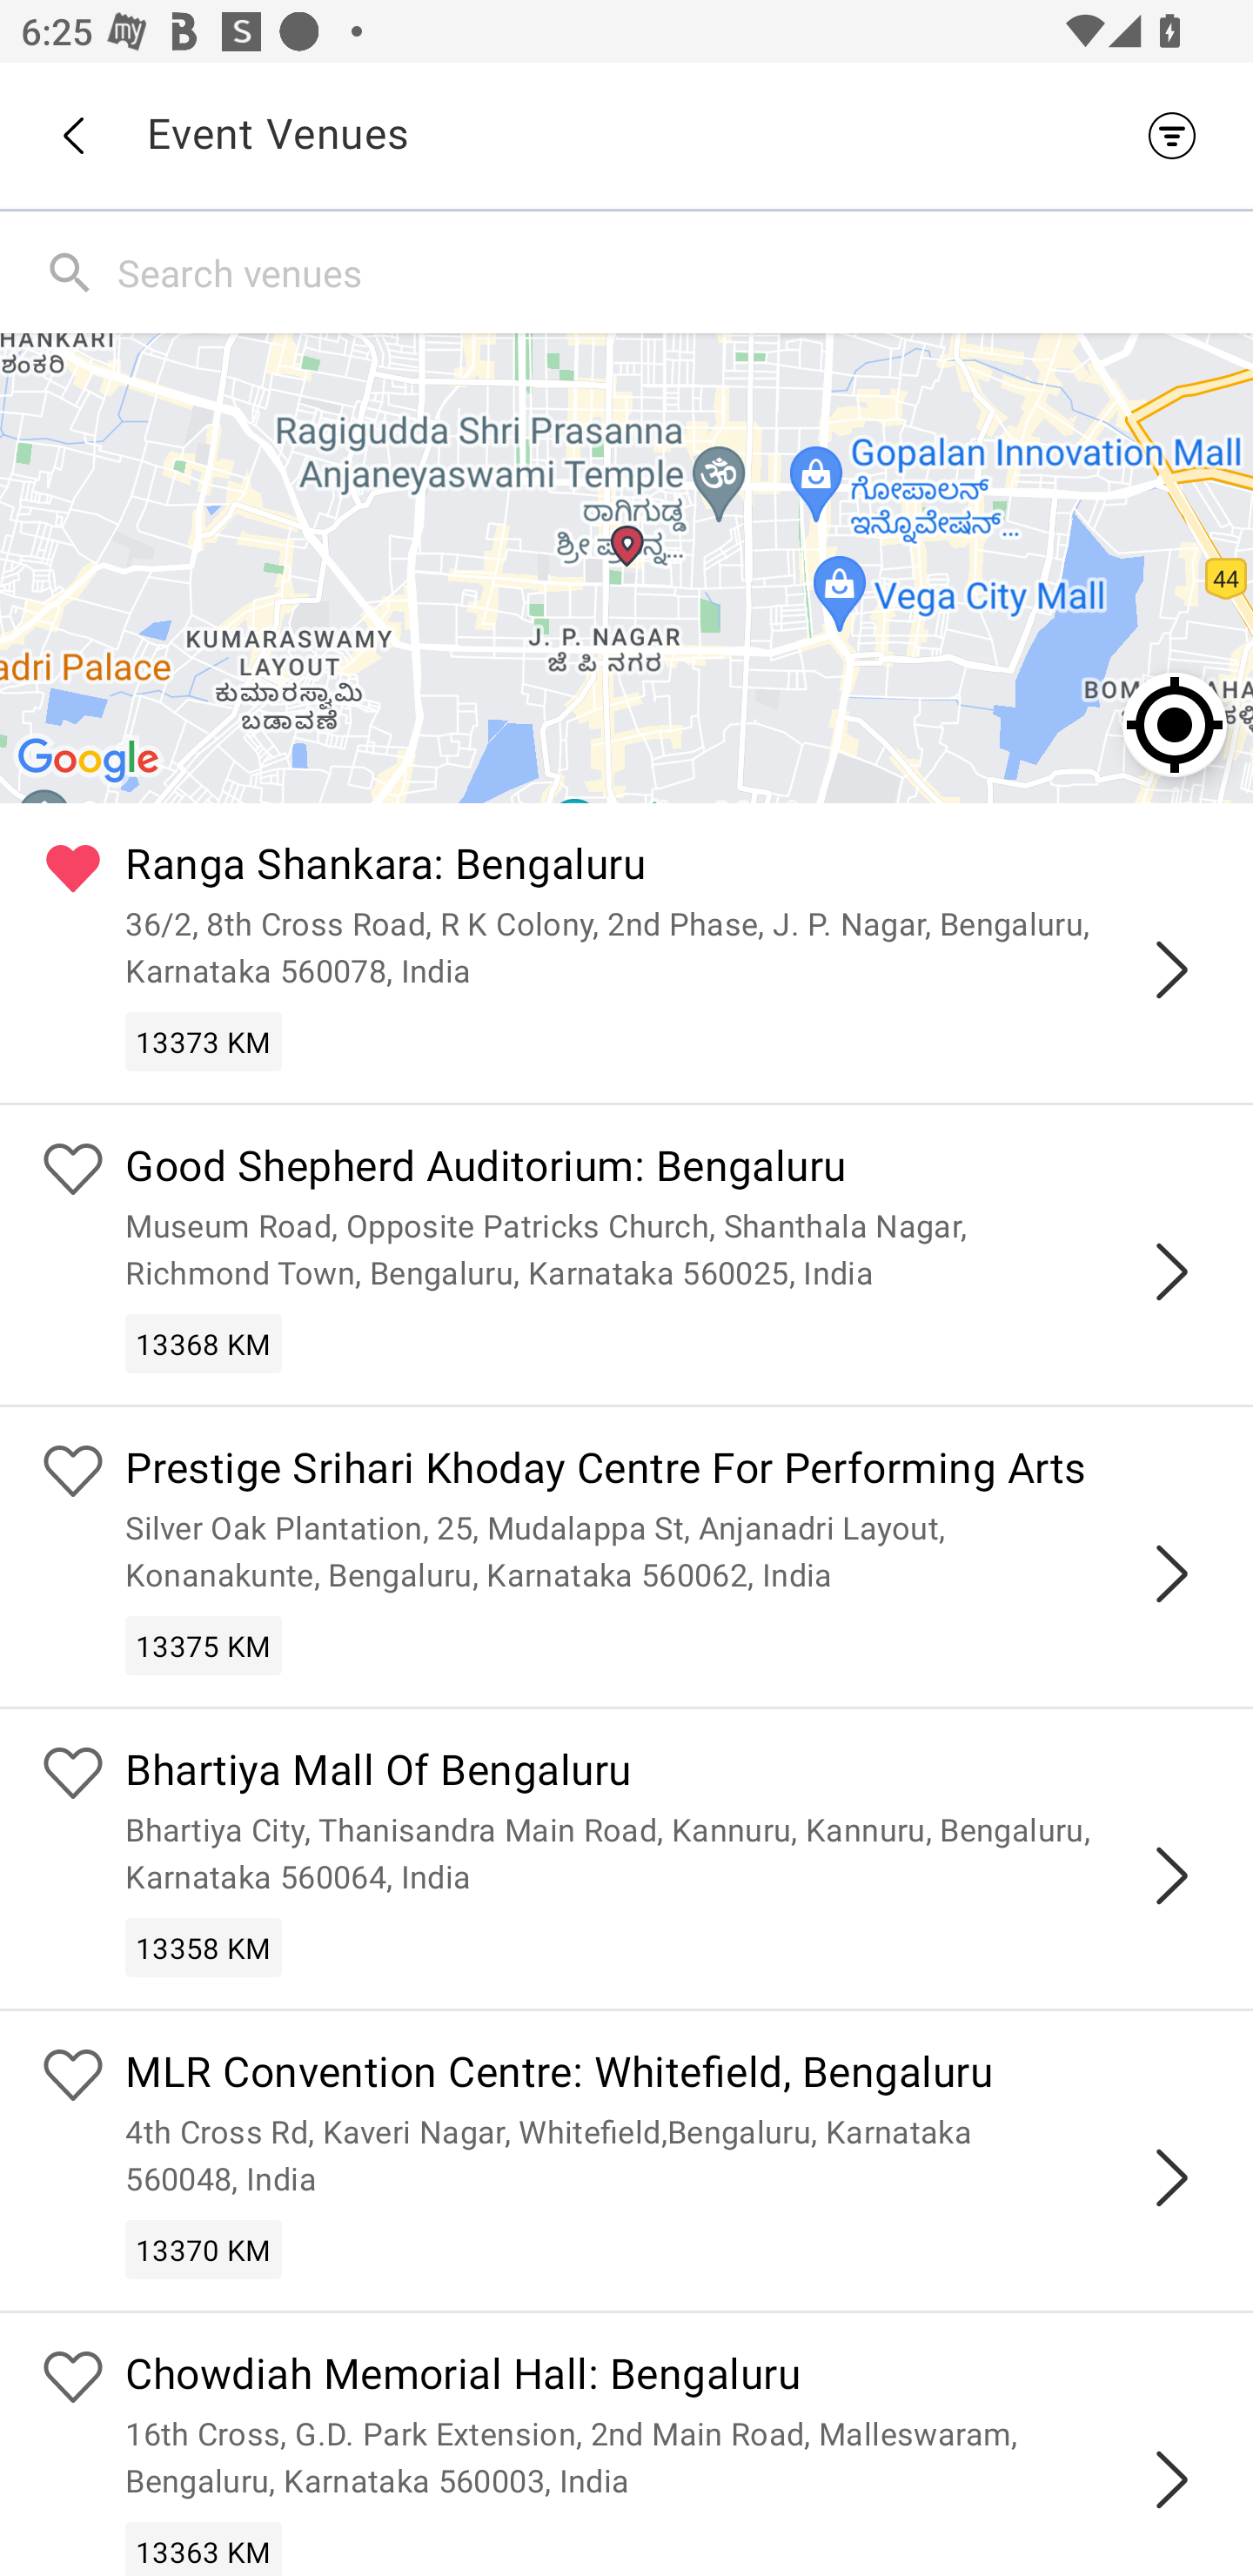  I want to click on 13368 KM, so click(204, 1343).